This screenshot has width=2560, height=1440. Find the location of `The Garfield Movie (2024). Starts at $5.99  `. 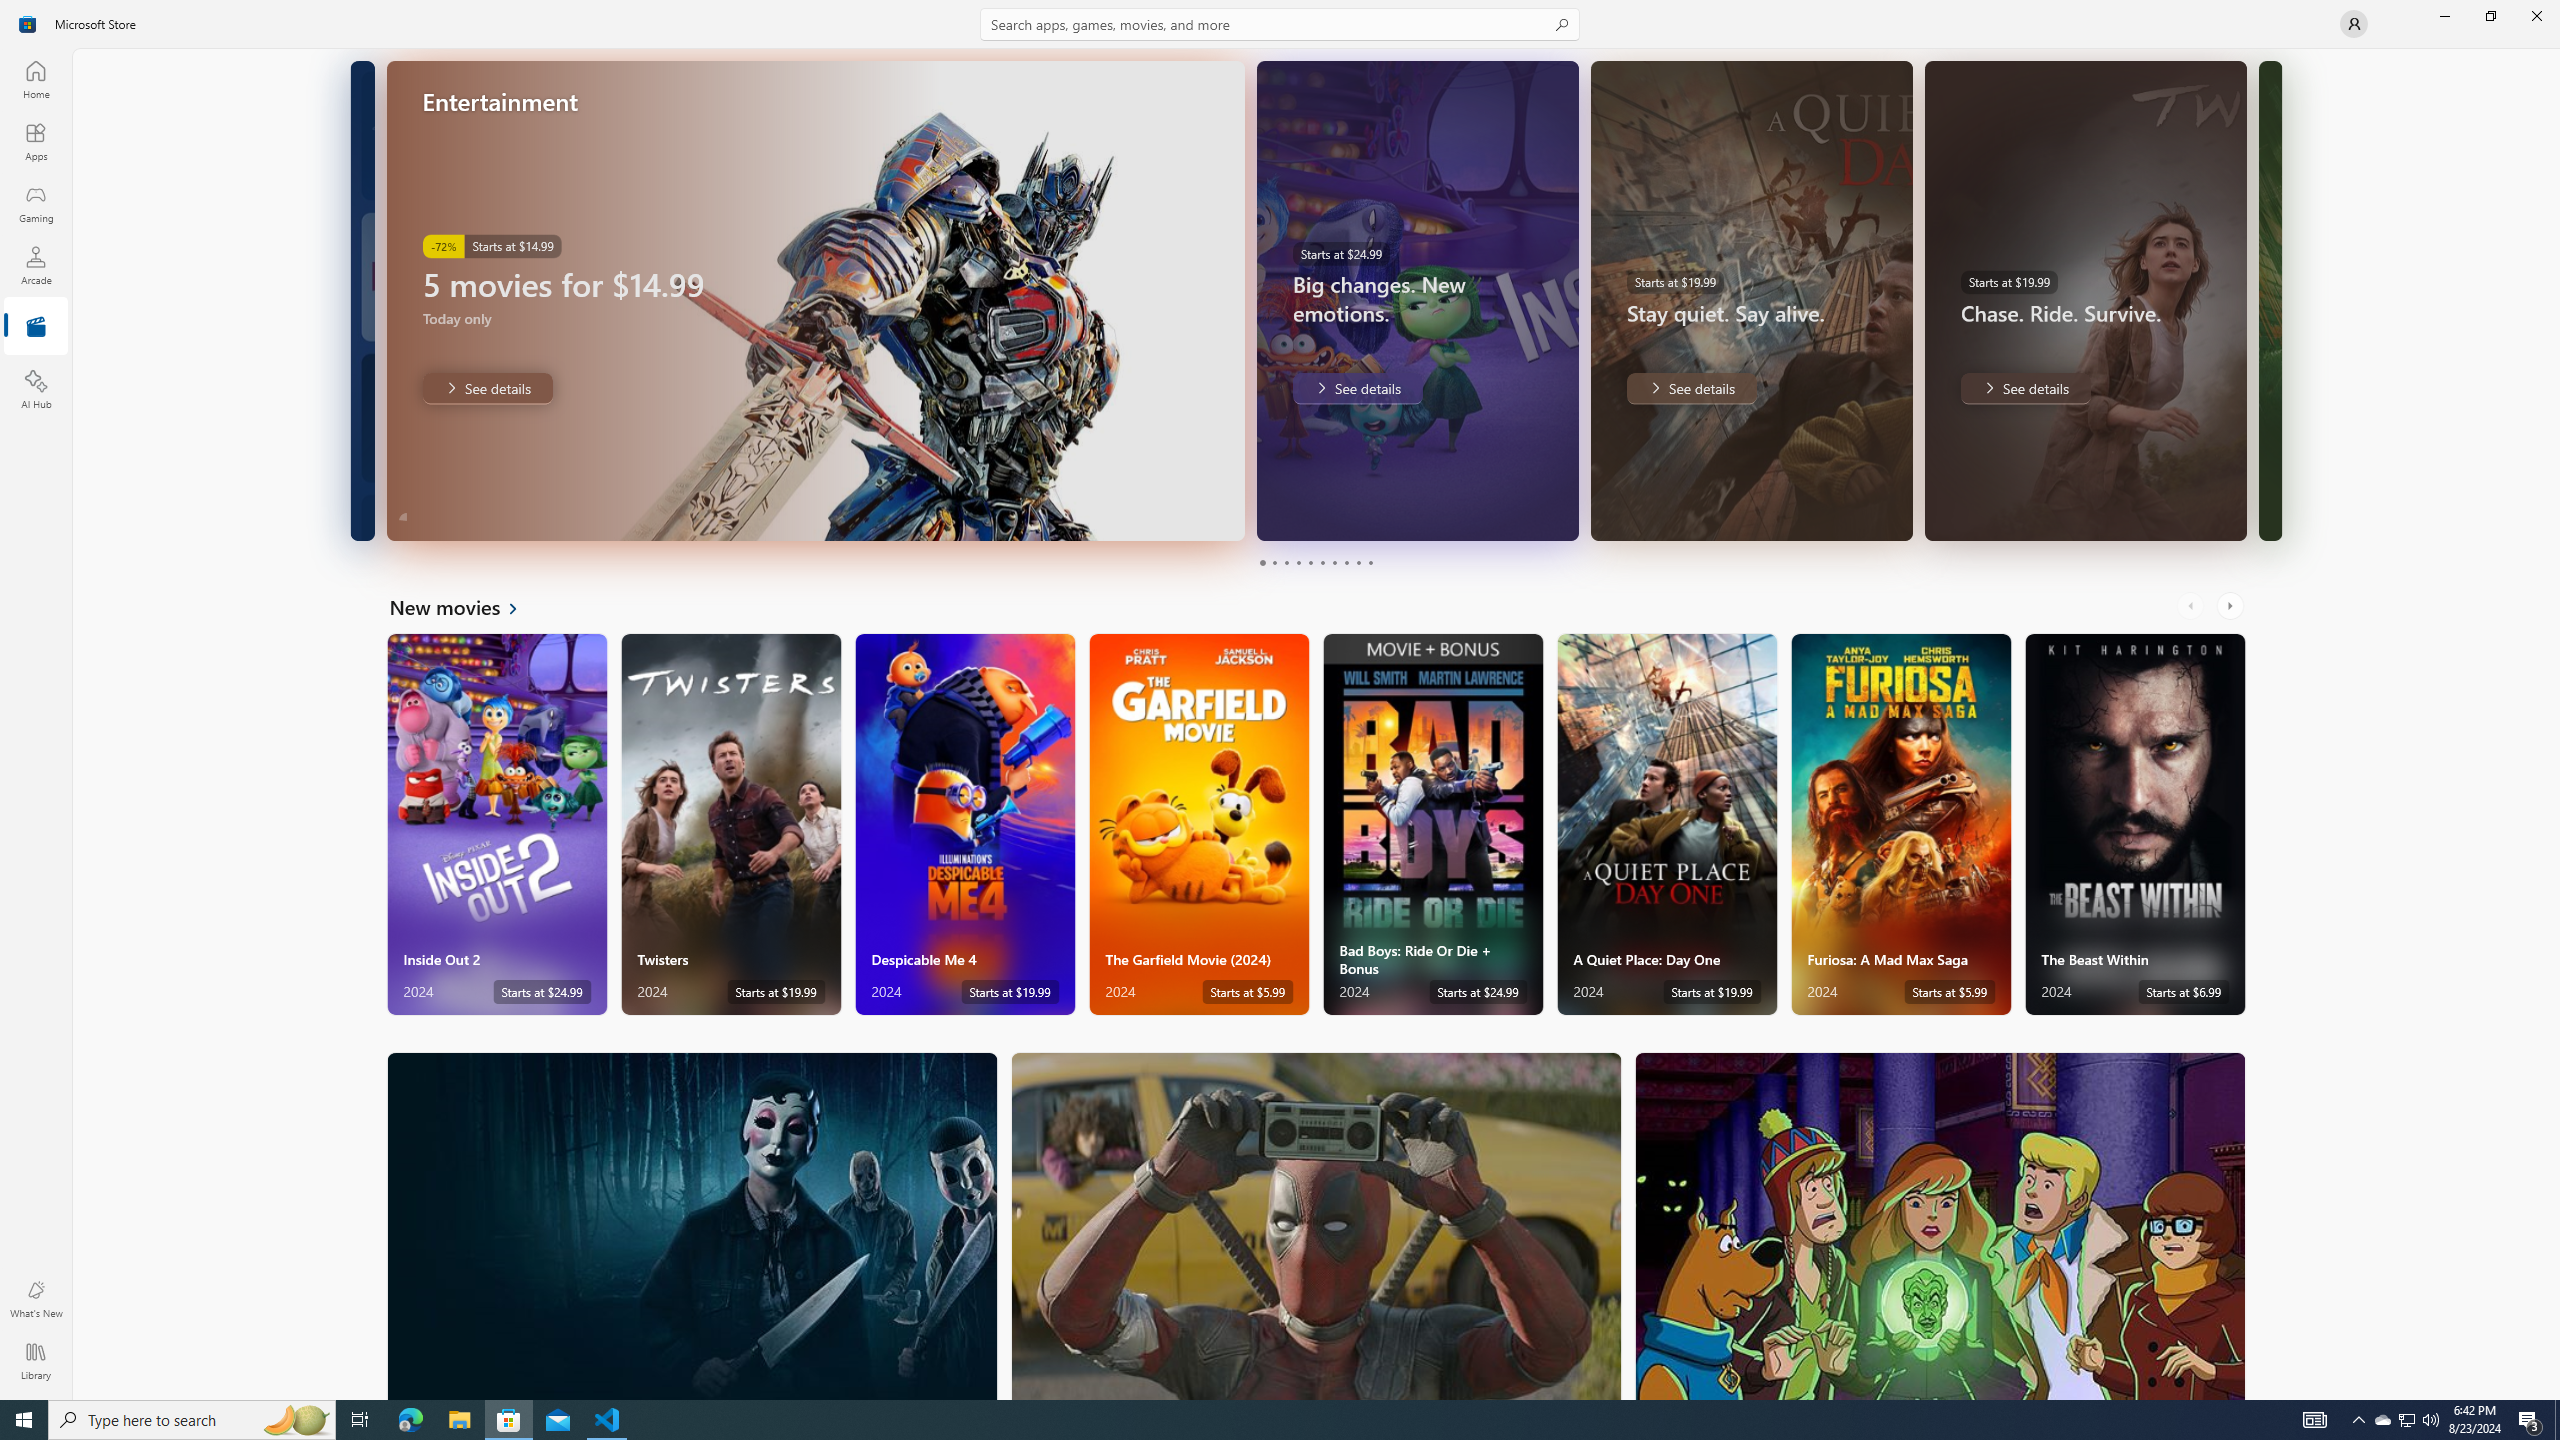

The Garfield Movie (2024). Starts at $5.99   is located at coordinates (1199, 824).